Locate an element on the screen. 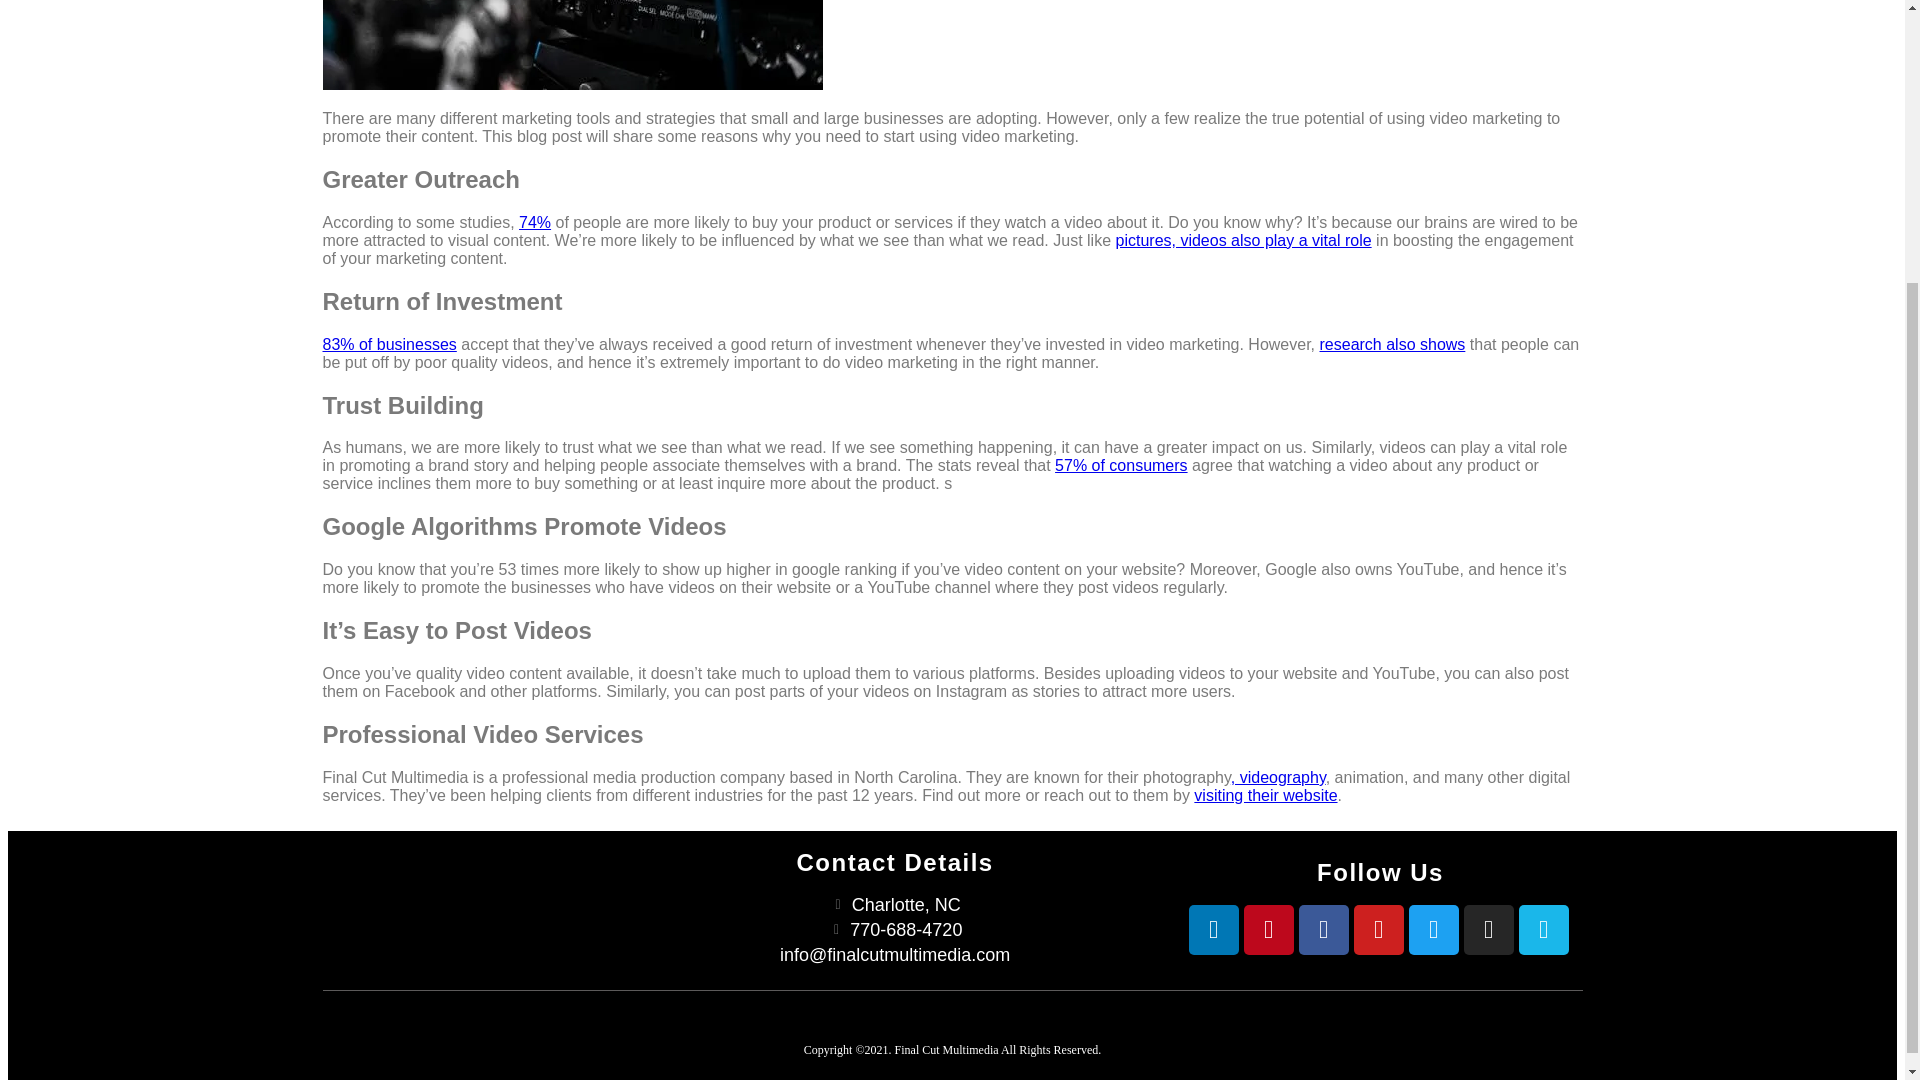 This screenshot has height=1080, width=1920. , videography is located at coordinates (1278, 777).